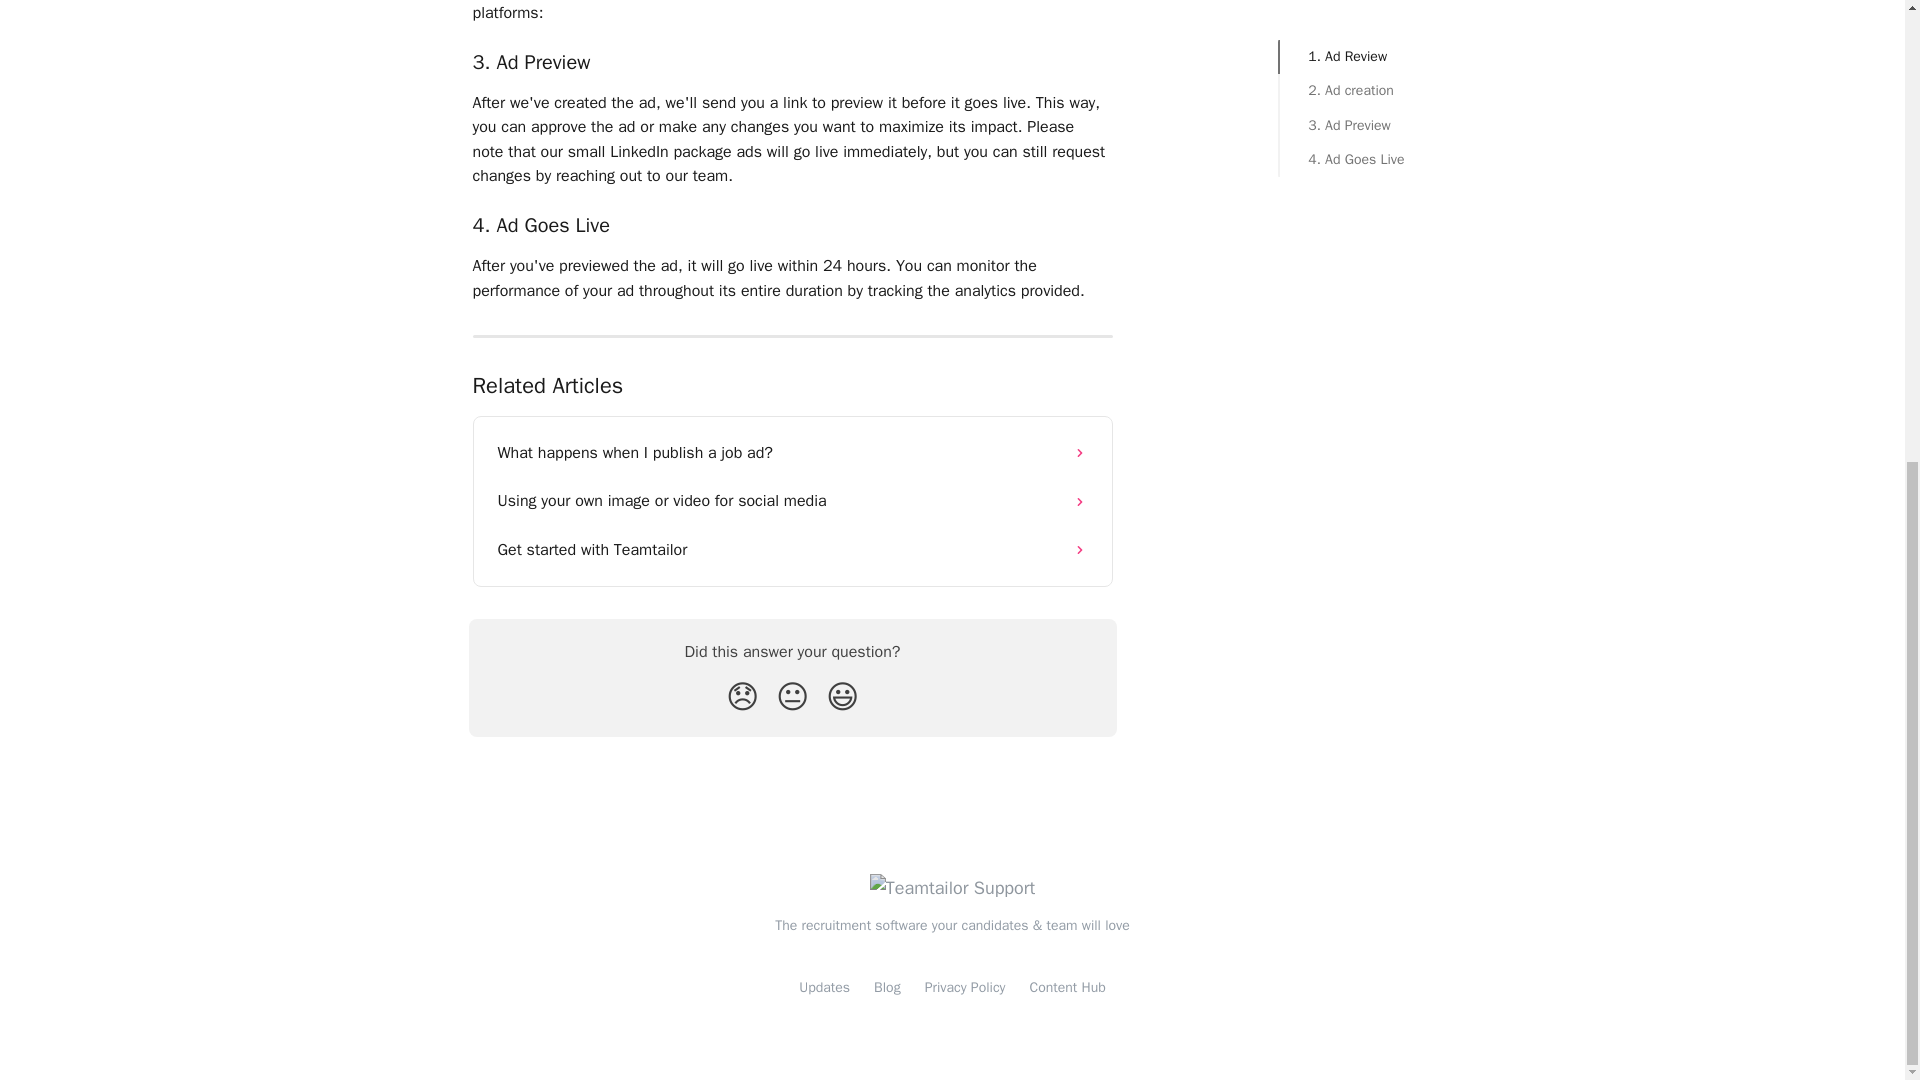 This screenshot has height=1080, width=1920. What do you see at coordinates (792, 452) in the screenshot?
I see `What happens when I publish a job ad?` at bounding box center [792, 452].